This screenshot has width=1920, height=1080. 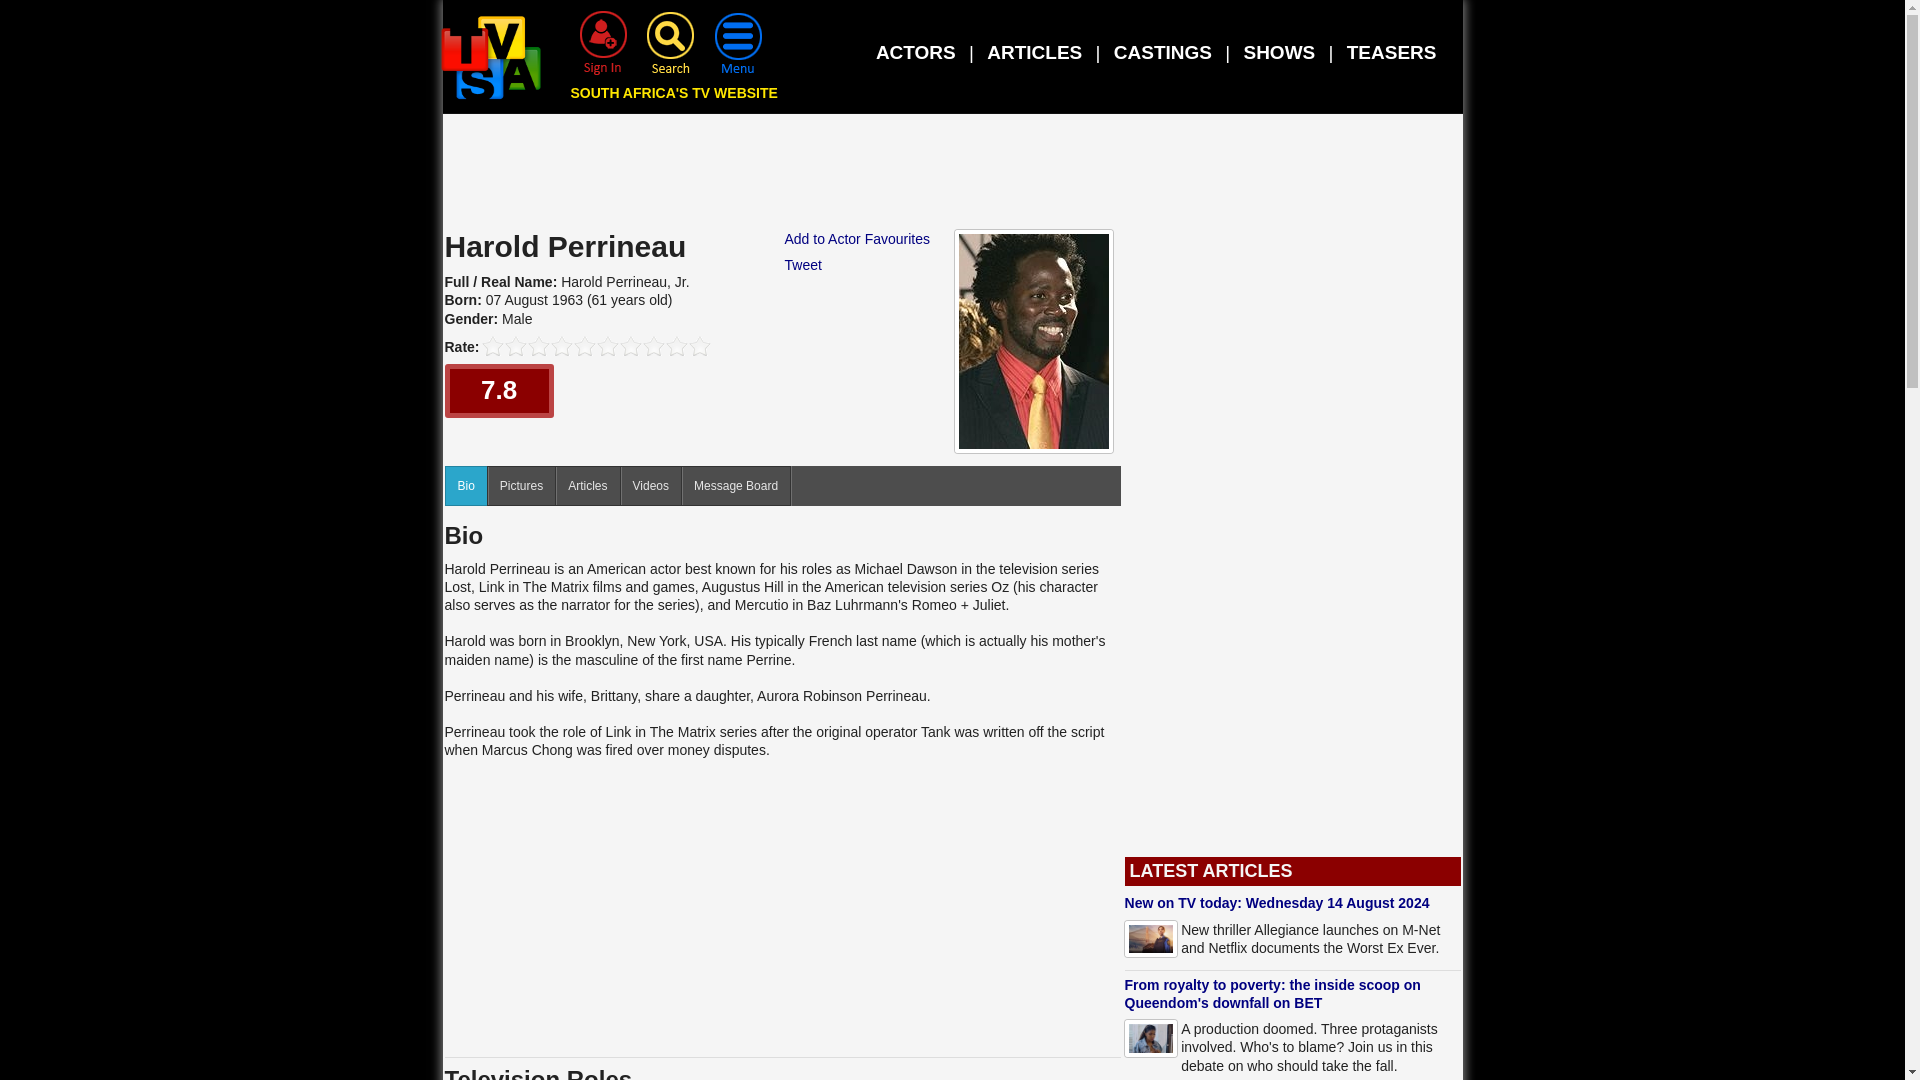 What do you see at coordinates (953, 176) in the screenshot?
I see `Advertisement` at bounding box center [953, 176].